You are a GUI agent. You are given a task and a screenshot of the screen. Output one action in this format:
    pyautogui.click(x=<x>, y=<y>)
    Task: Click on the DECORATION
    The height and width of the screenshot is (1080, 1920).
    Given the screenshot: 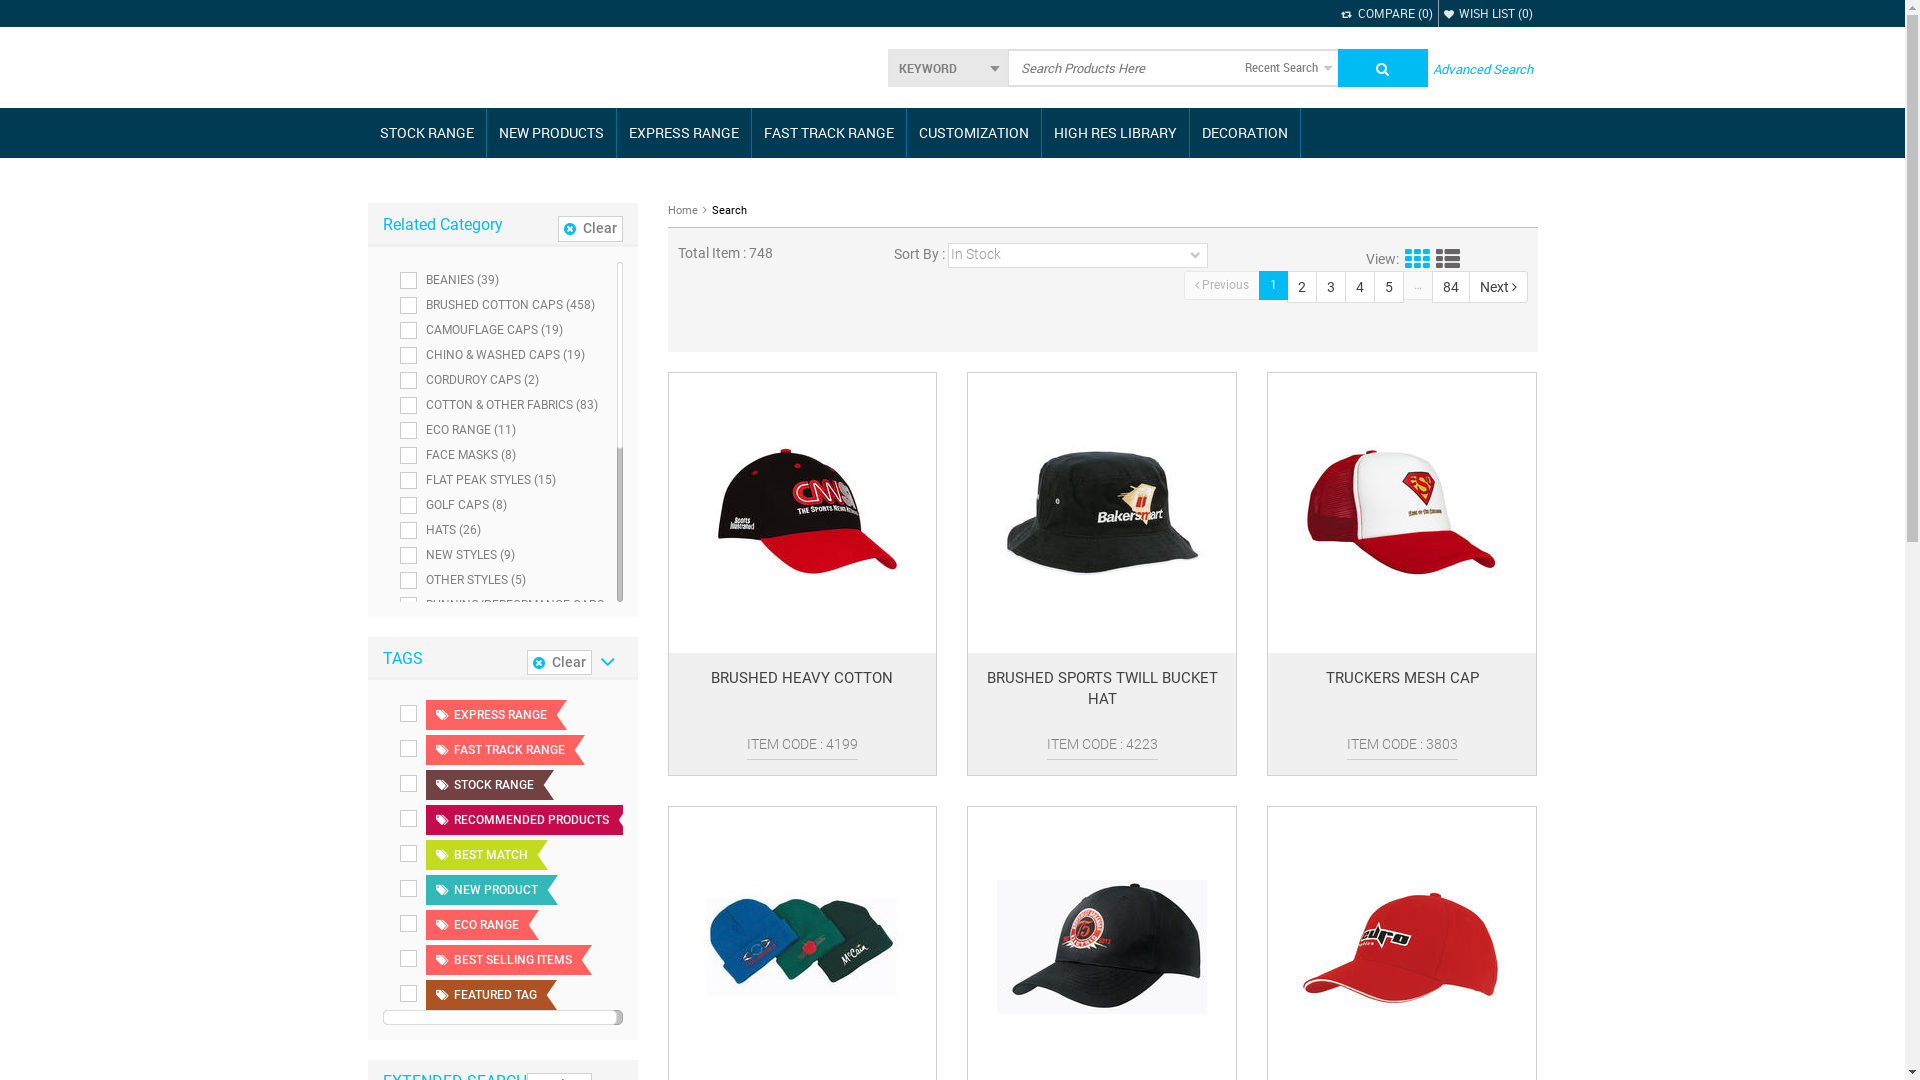 What is the action you would take?
    pyautogui.click(x=1245, y=133)
    